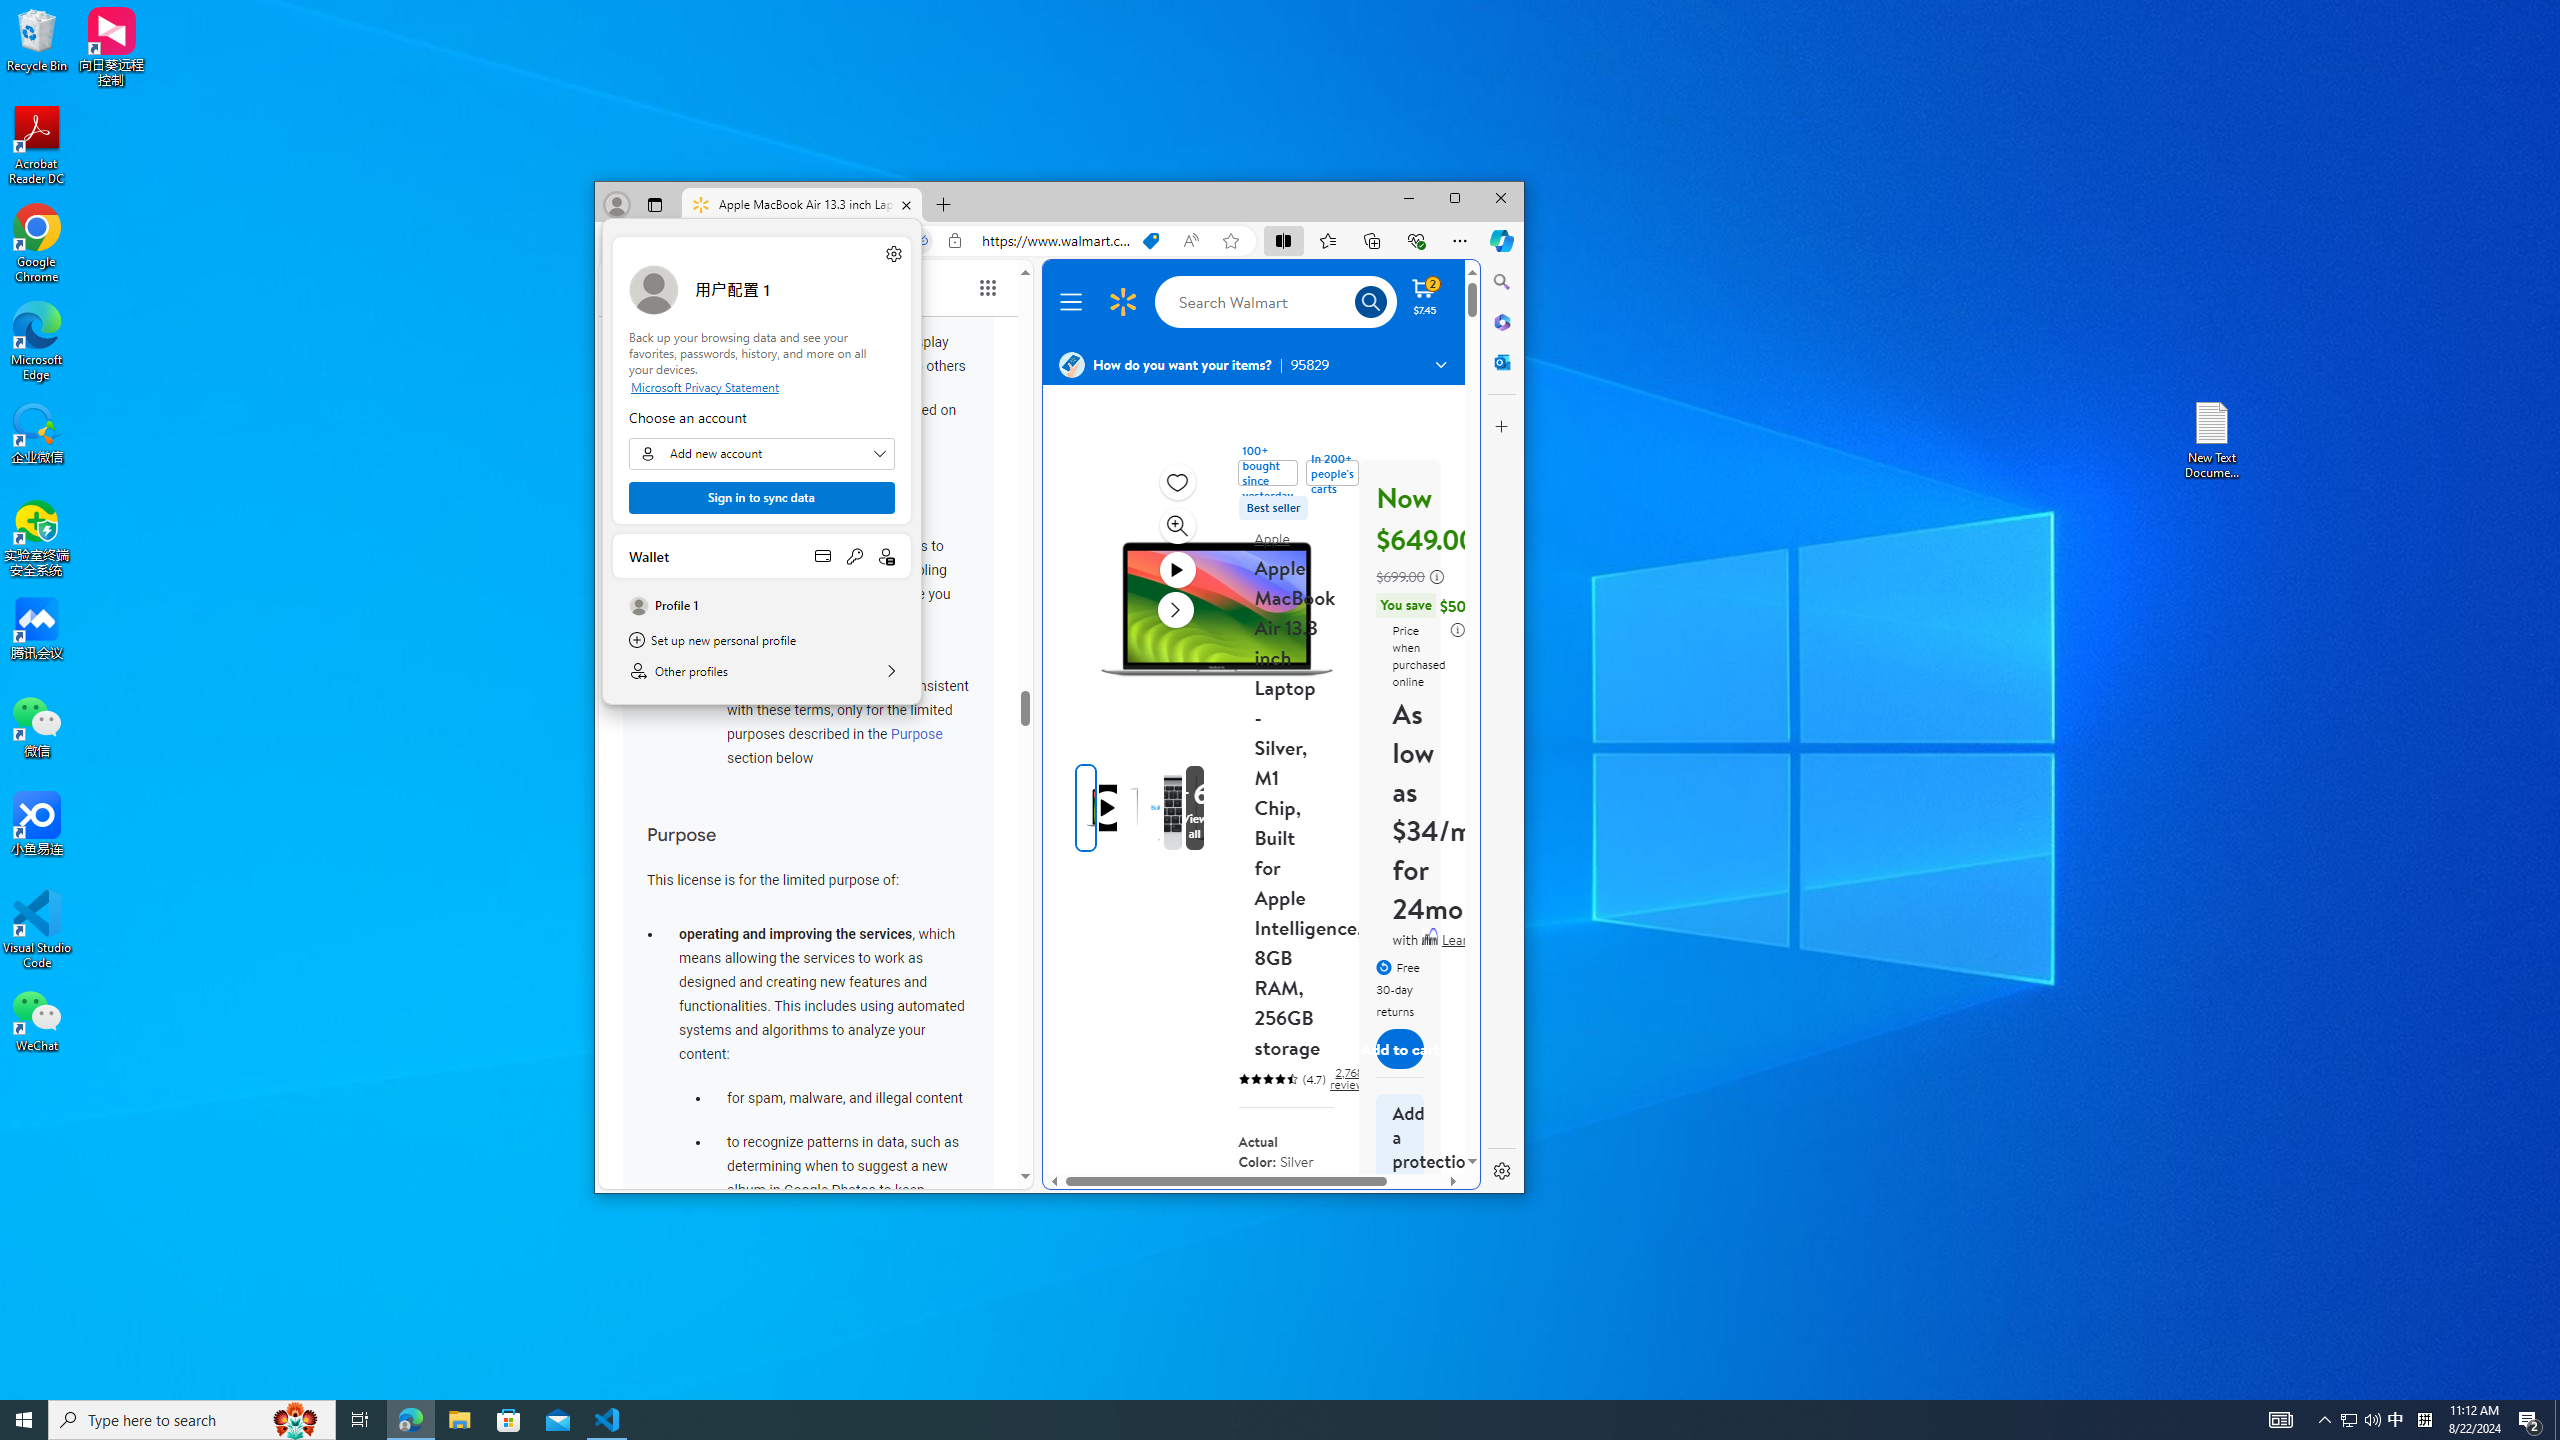  What do you see at coordinates (24, 1420) in the screenshot?
I see `Start` at bounding box center [24, 1420].